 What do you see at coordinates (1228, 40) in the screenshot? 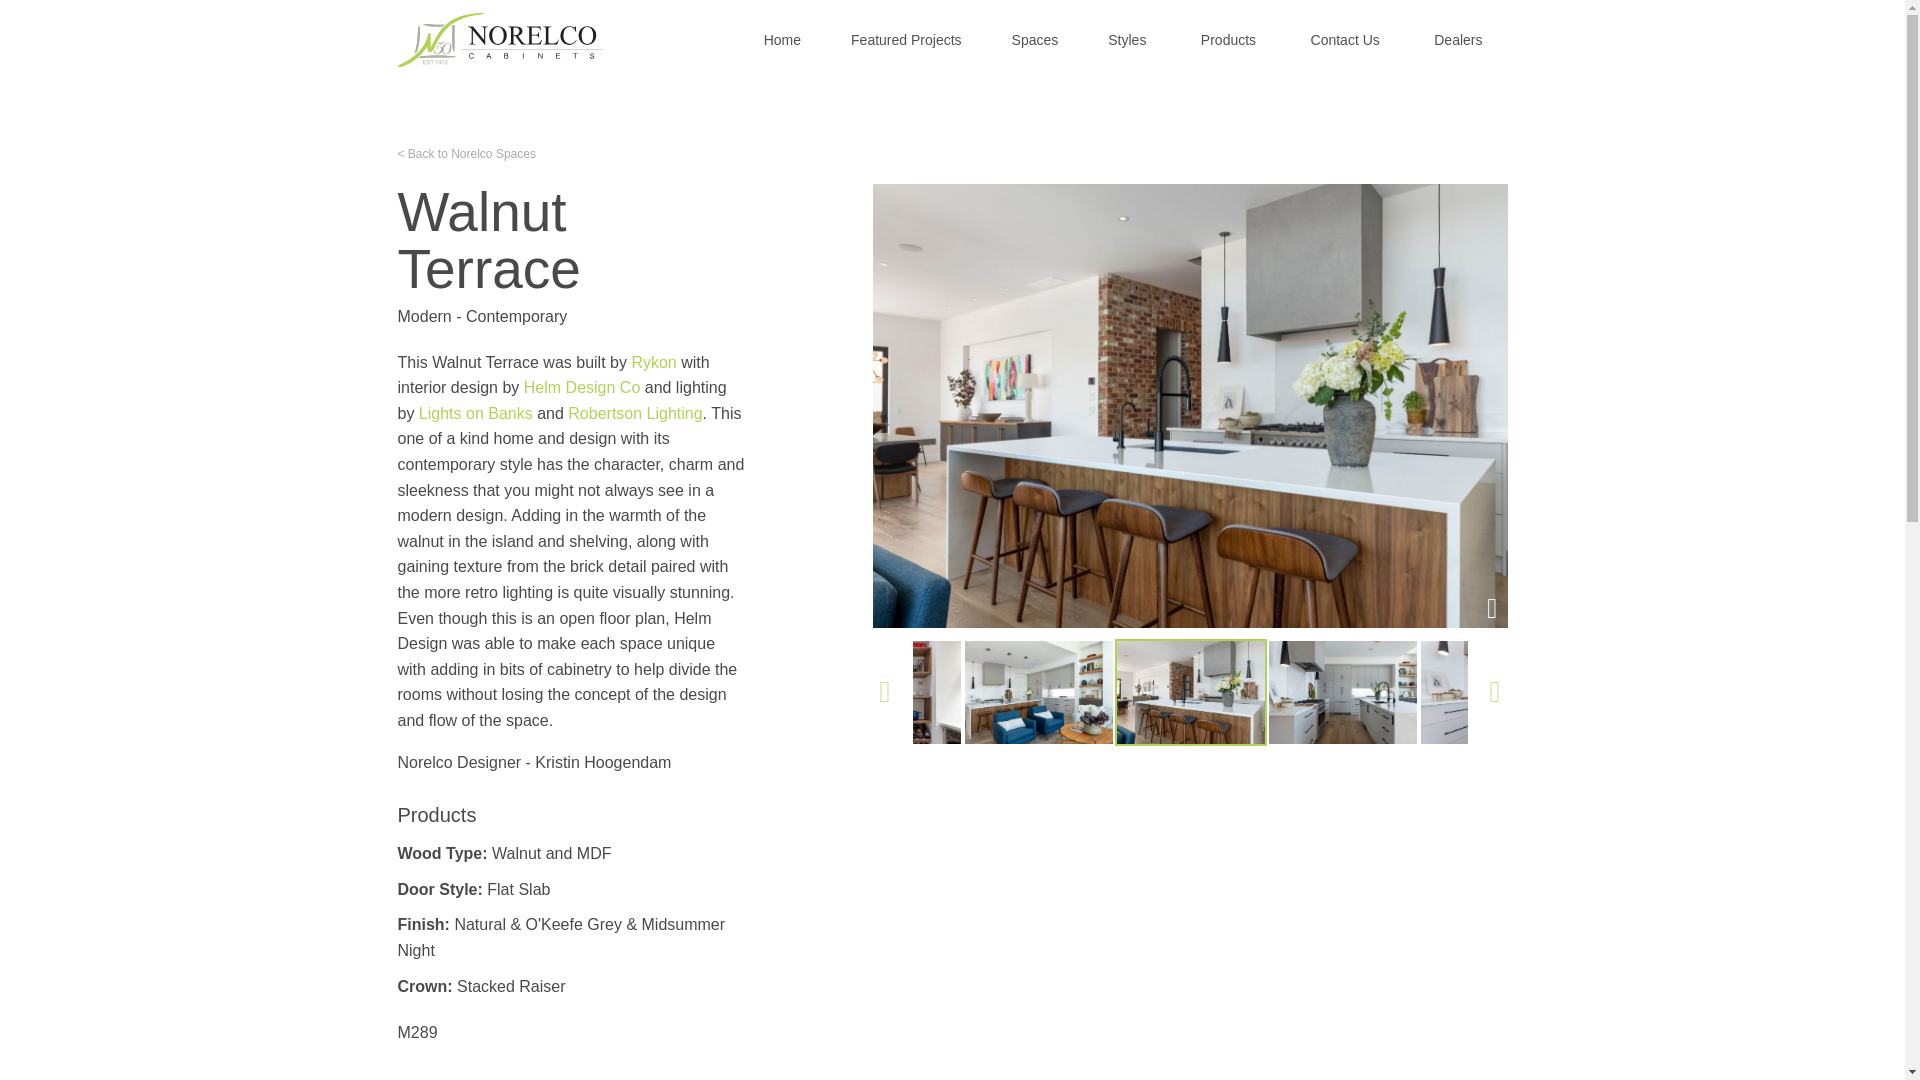
I see `Products` at bounding box center [1228, 40].